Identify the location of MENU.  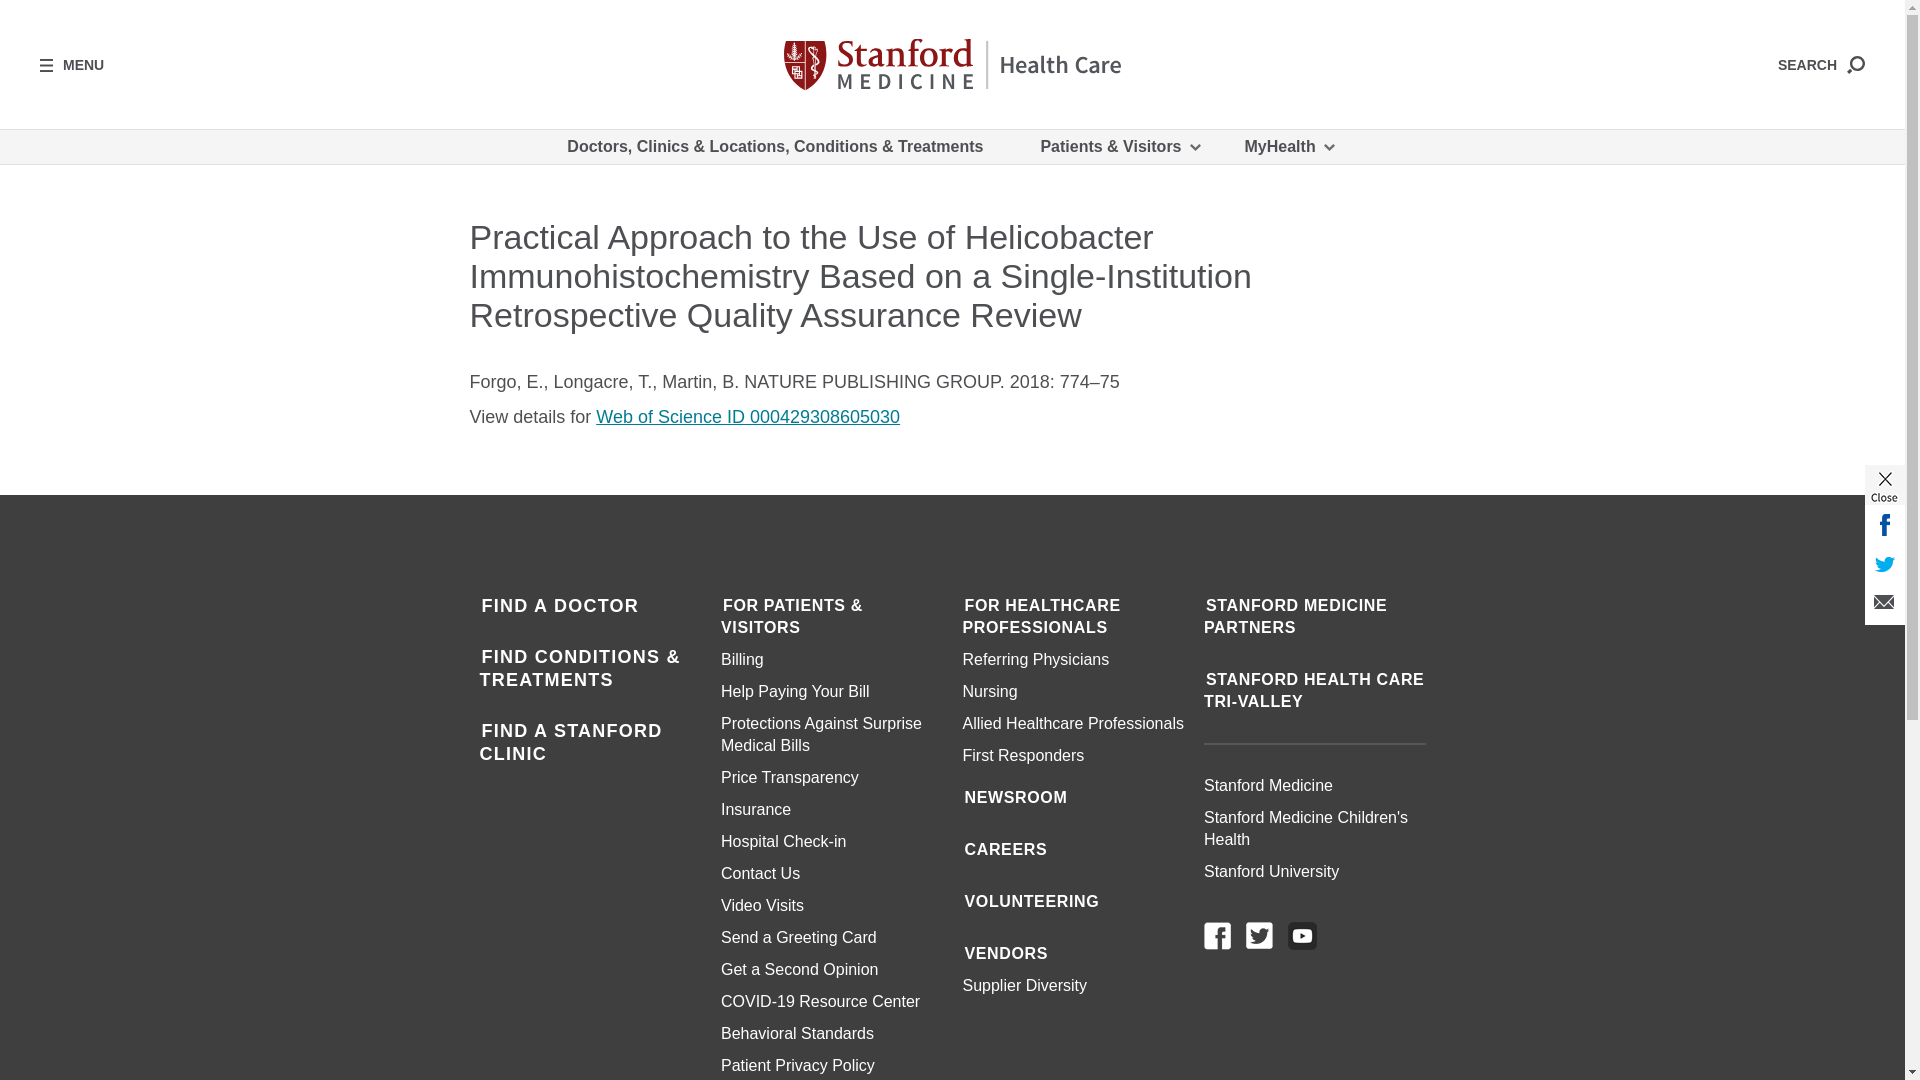
(72, 64).